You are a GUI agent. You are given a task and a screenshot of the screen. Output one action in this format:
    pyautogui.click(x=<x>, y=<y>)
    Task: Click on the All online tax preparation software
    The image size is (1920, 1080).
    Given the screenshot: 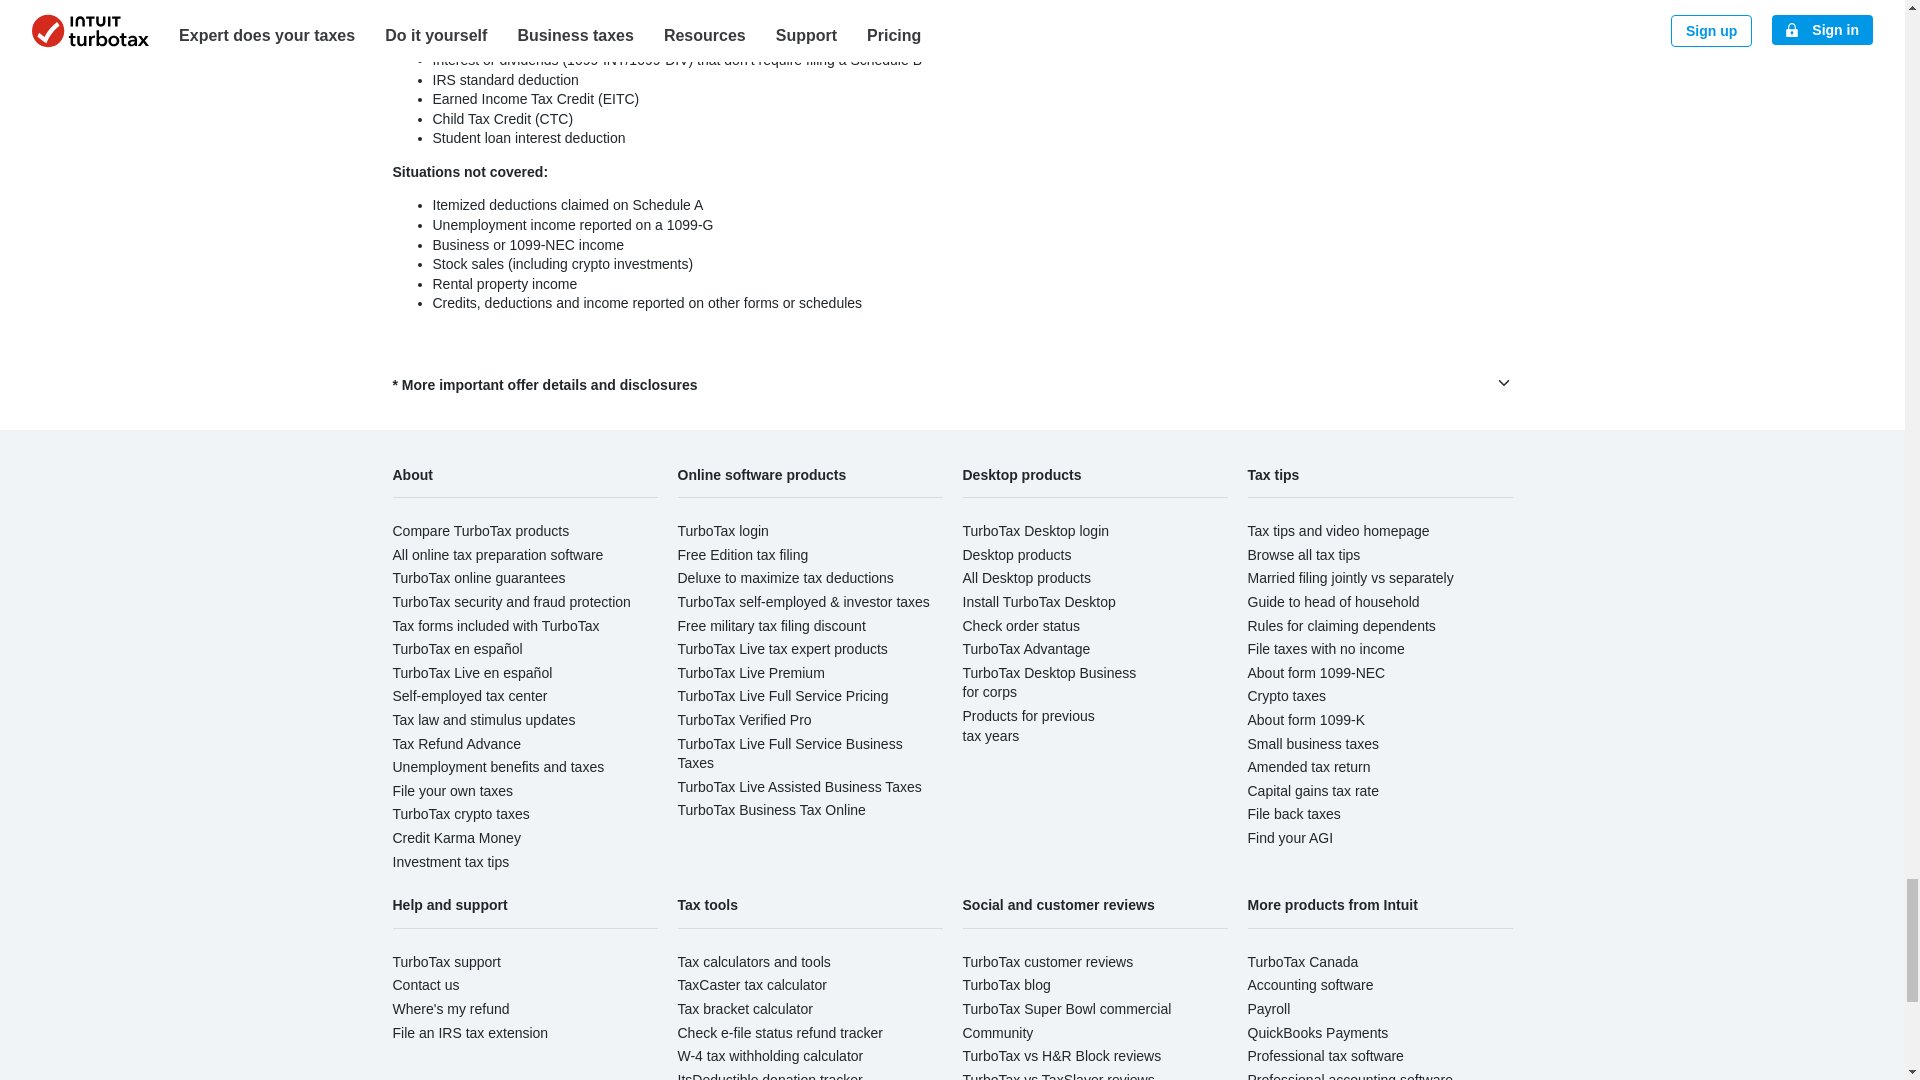 What is the action you would take?
    pyautogui.click(x=496, y=554)
    